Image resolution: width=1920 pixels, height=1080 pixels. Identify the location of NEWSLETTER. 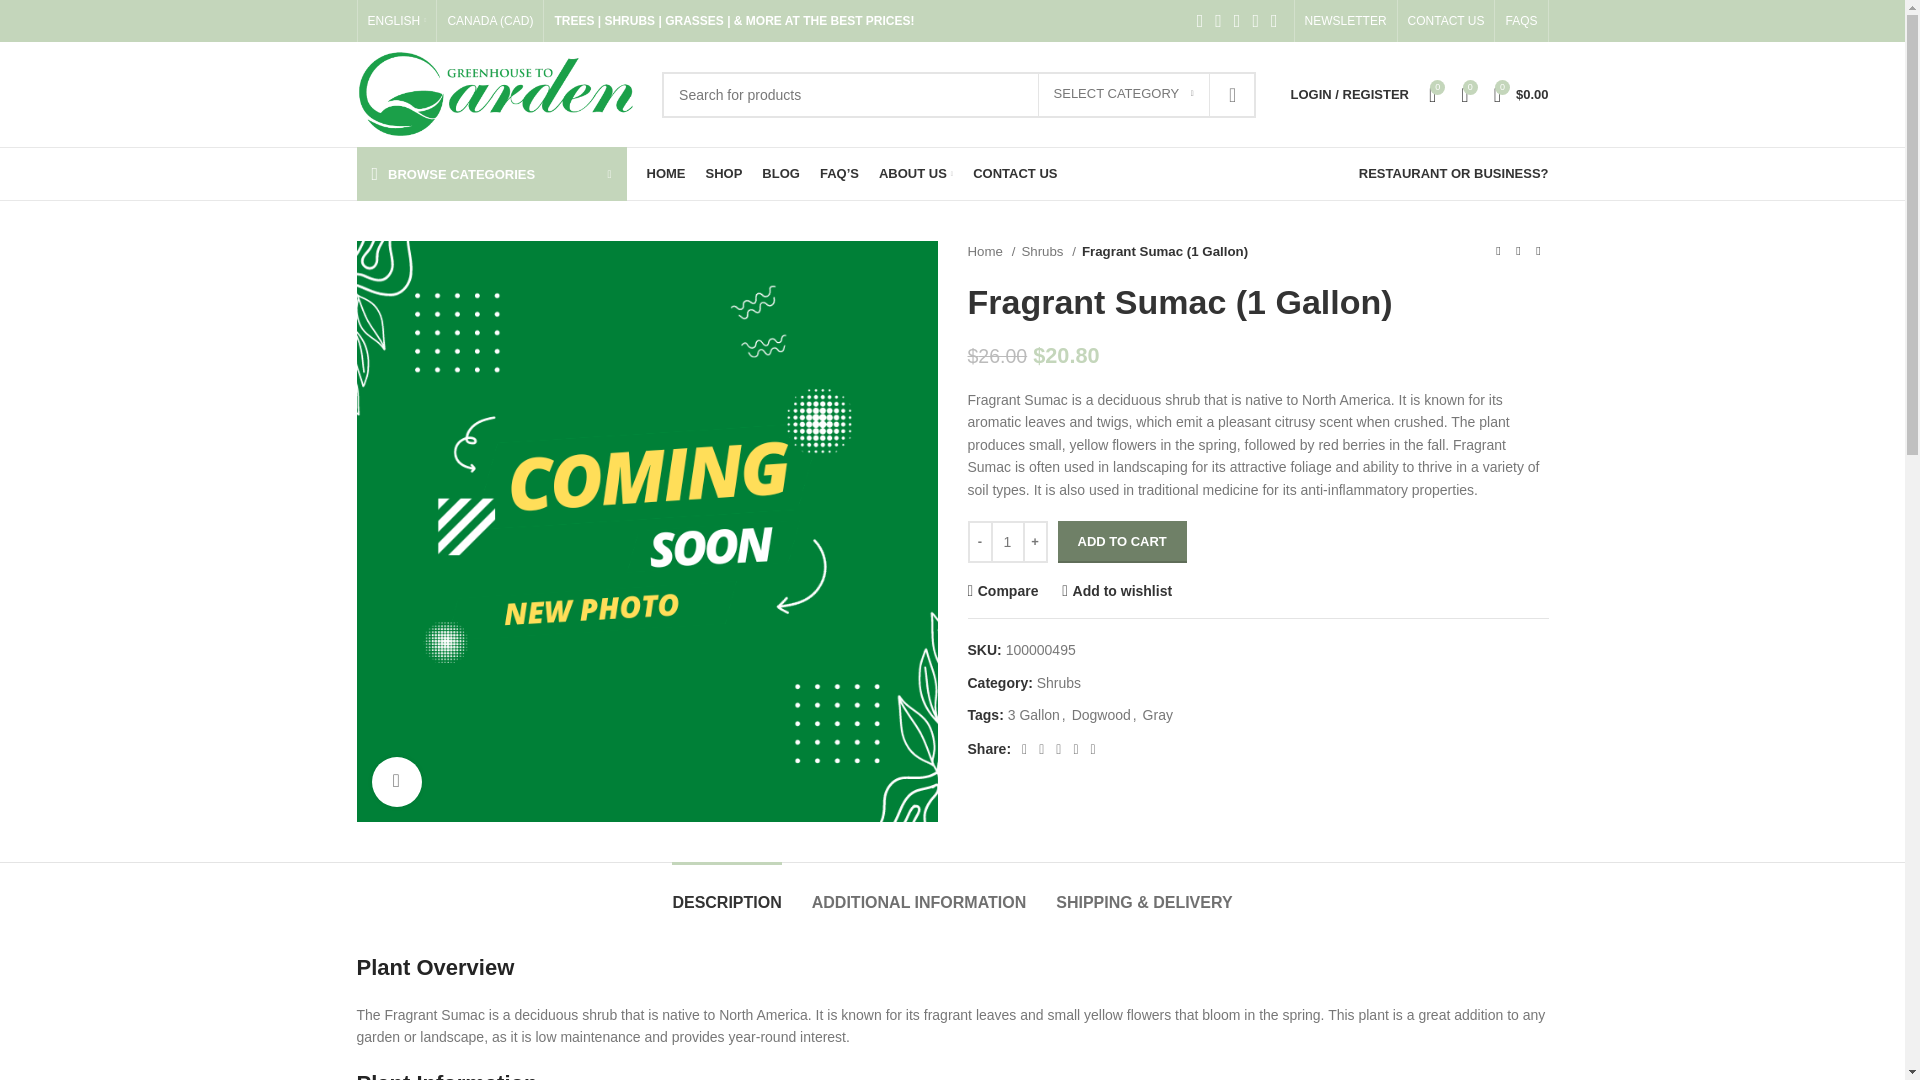
(1346, 21).